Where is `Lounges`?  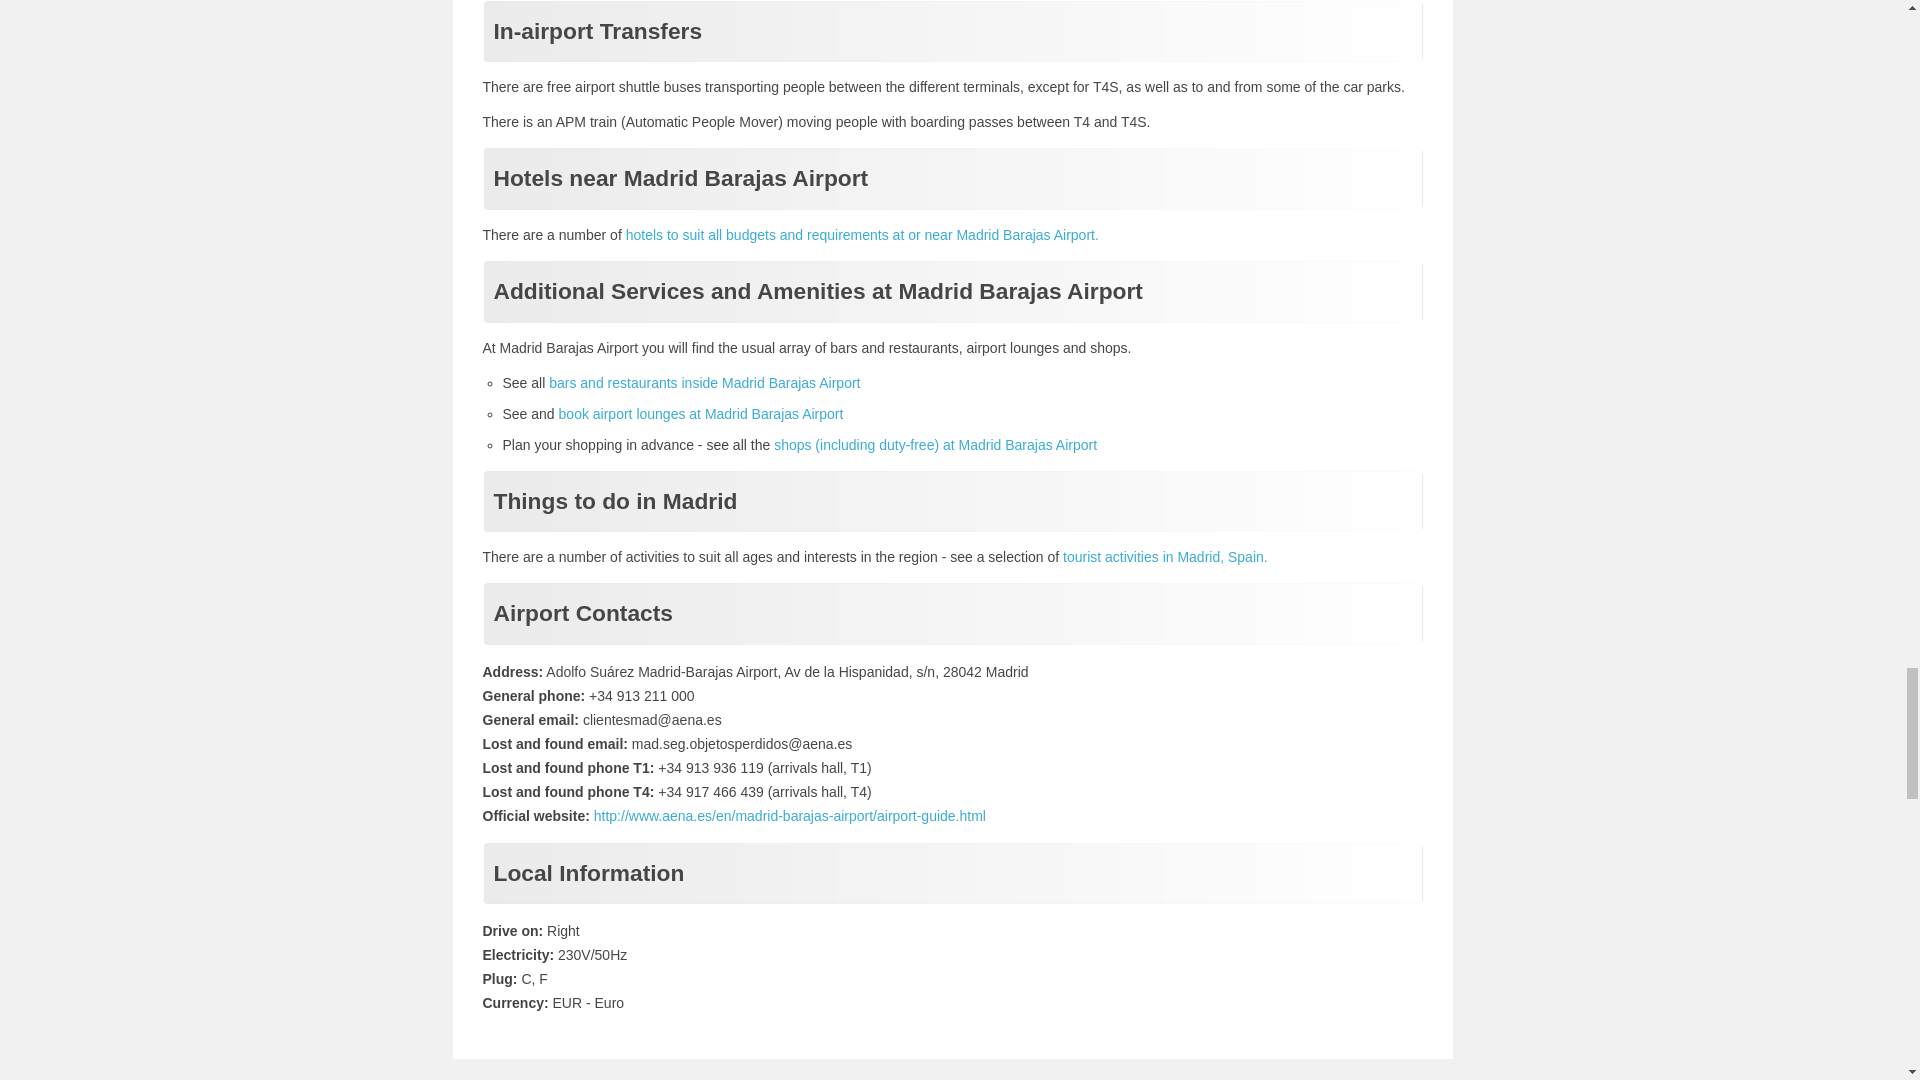 Lounges is located at coordinates (701, 414).